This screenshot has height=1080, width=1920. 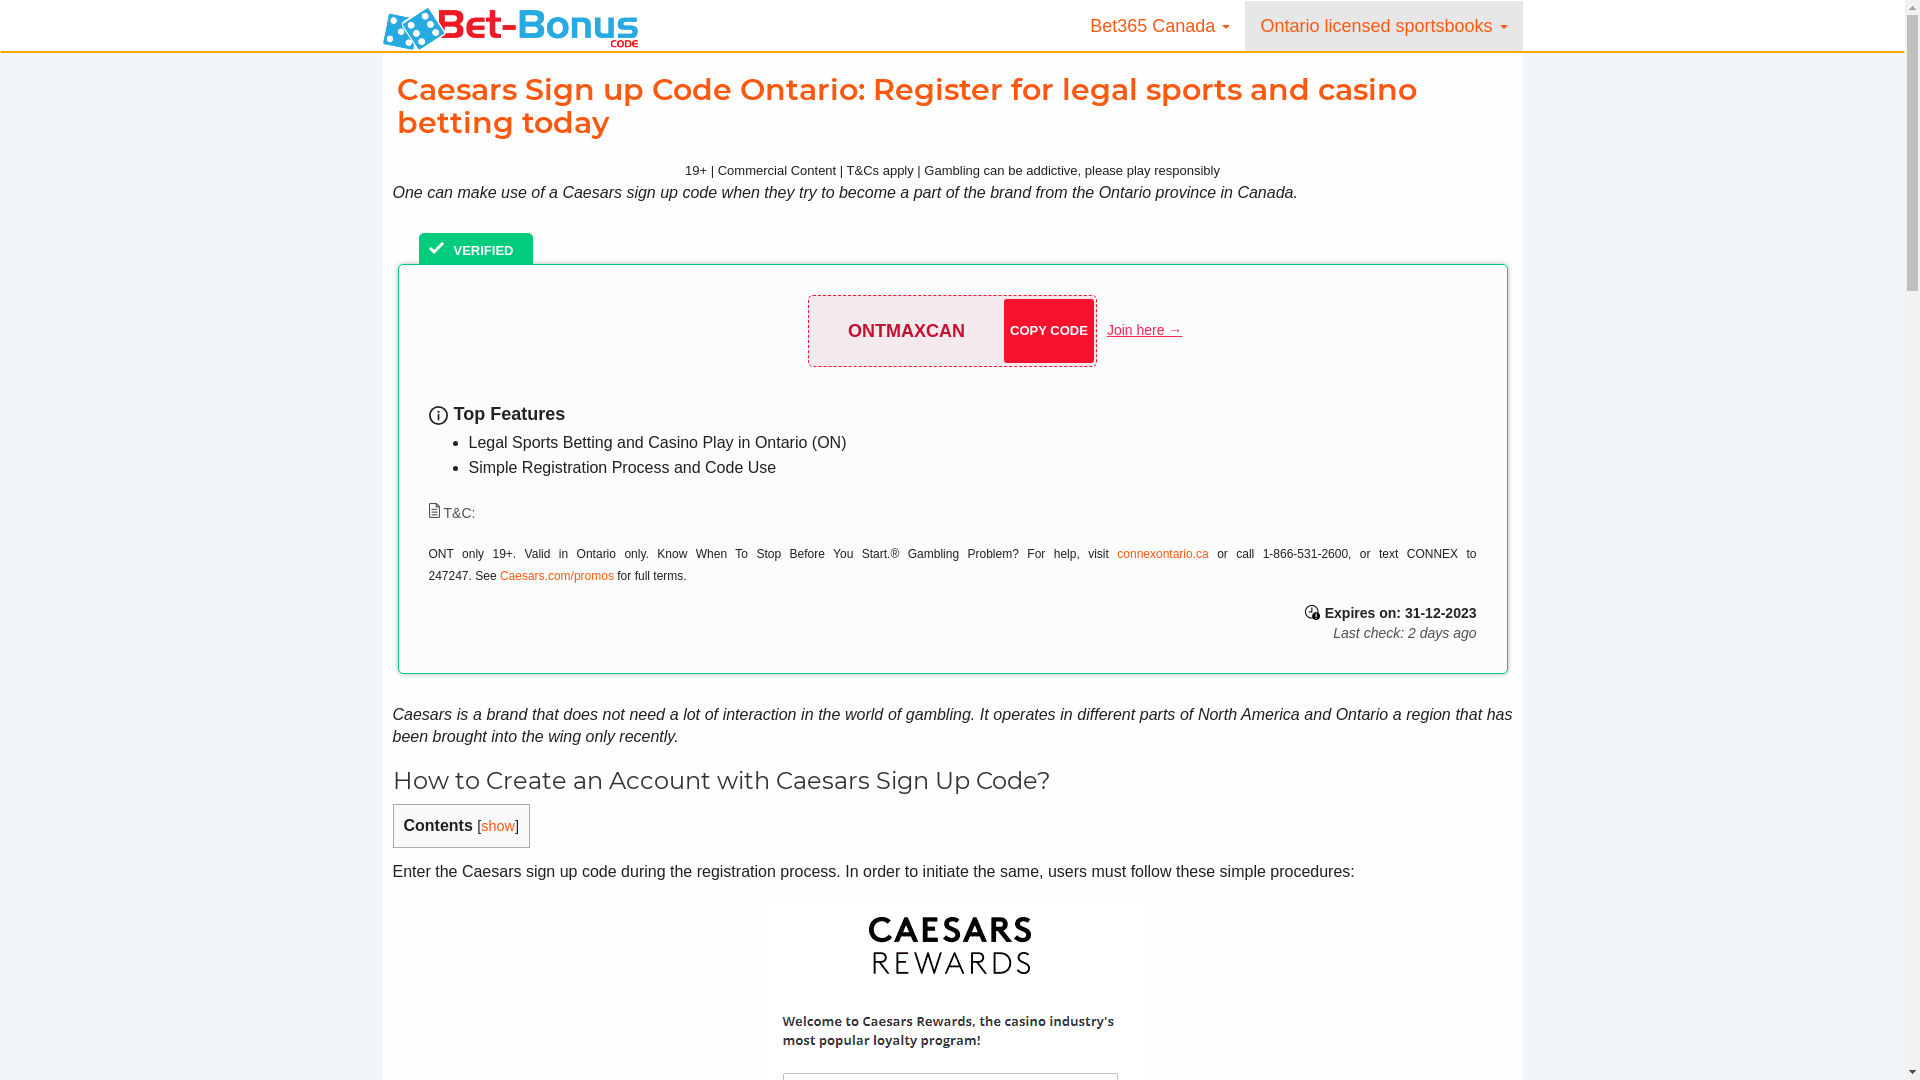 I want to click on iframe-Pinnacle-country-ALLRT-ALL, so click(x=0, y=40).